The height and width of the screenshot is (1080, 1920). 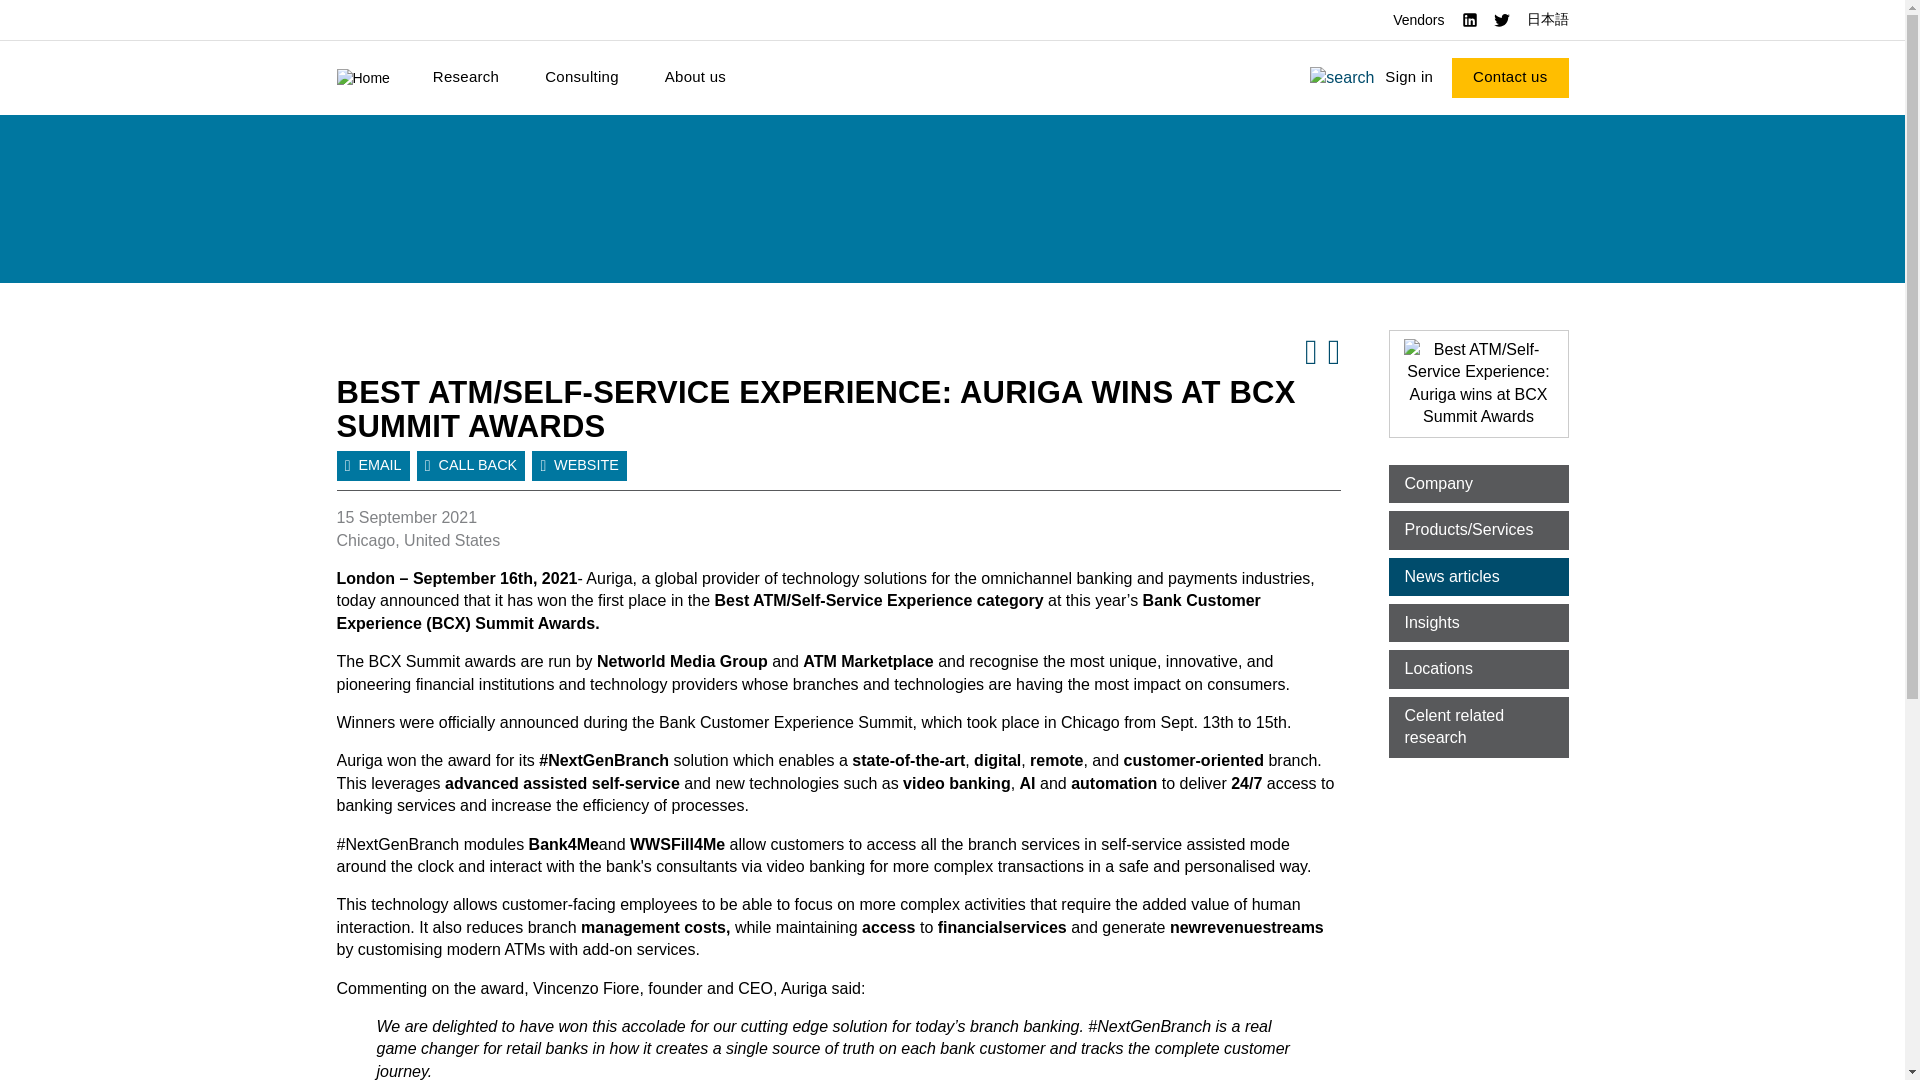 What do you see at coordinates (466, 78) in the screenshot?
I see `Research` at bounding box center [466, 78].